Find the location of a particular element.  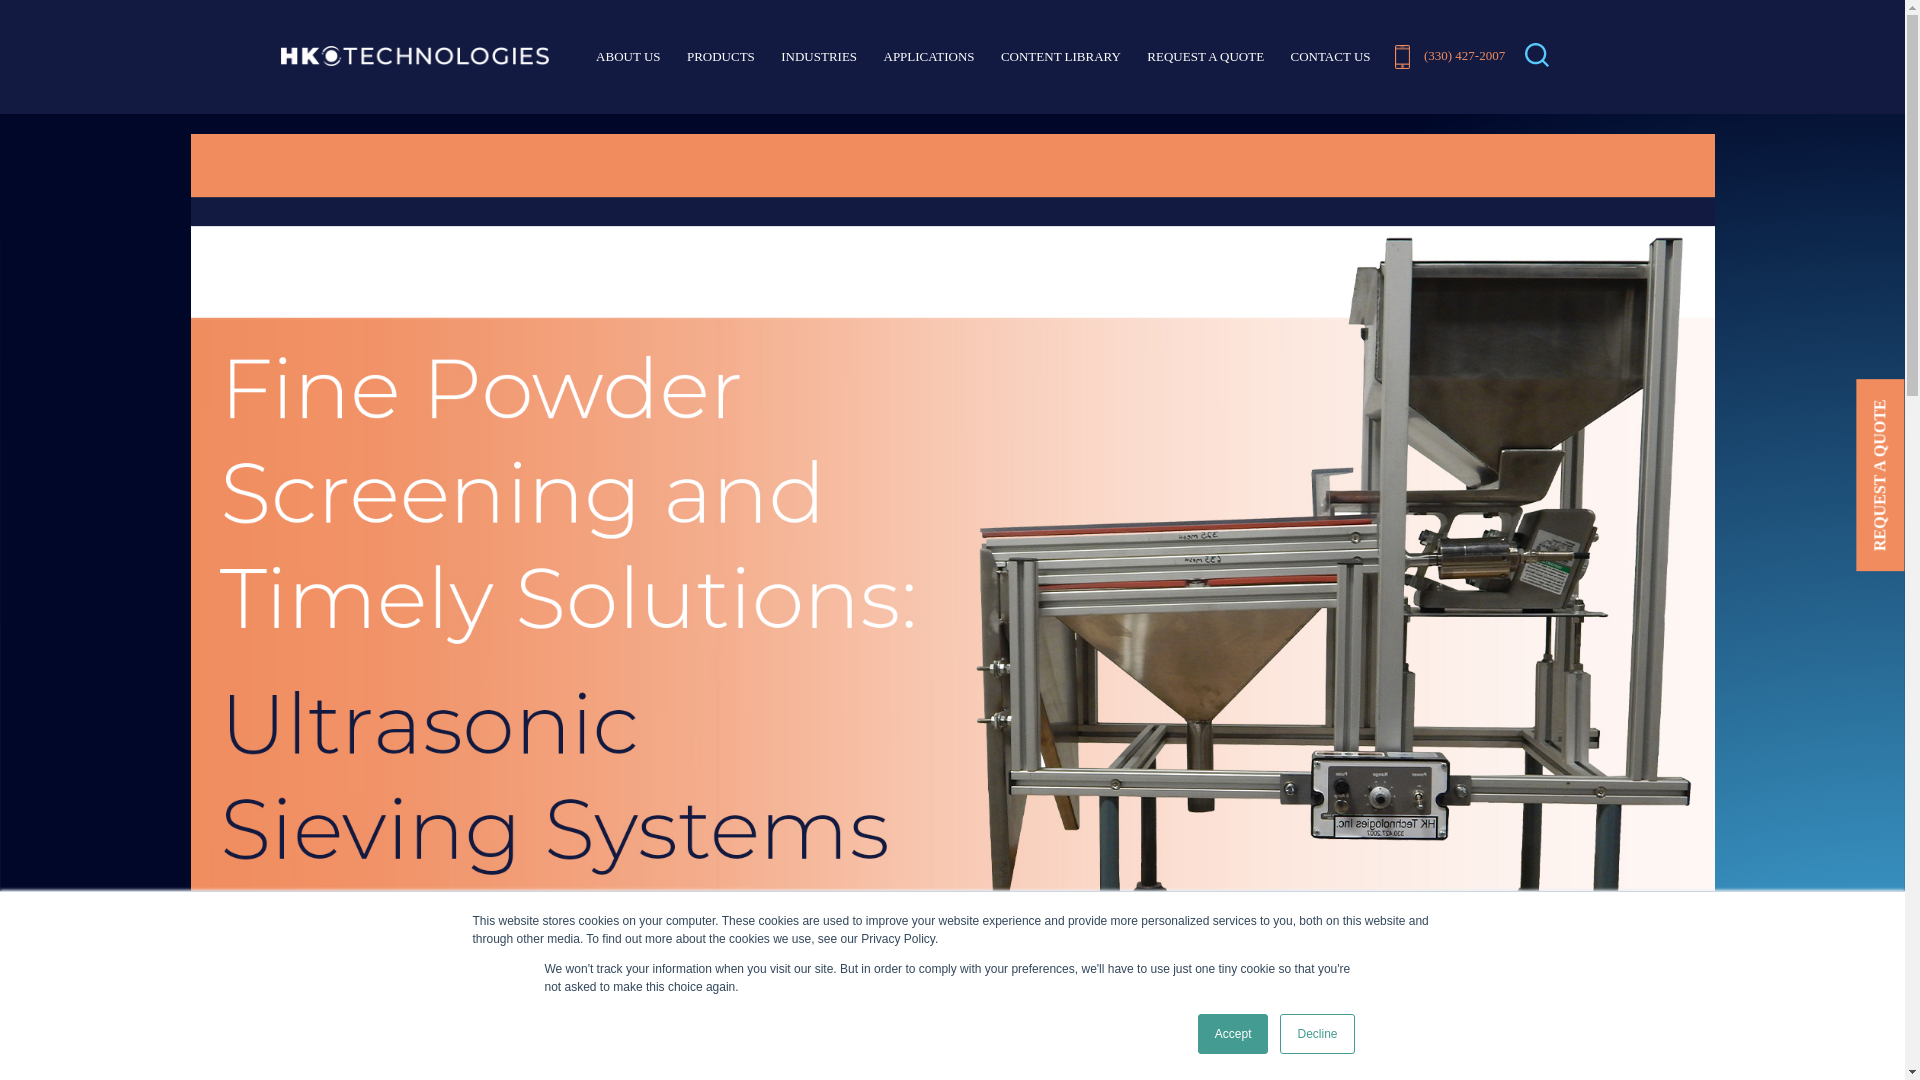

Accept is located at coordinates (1234, 1034).